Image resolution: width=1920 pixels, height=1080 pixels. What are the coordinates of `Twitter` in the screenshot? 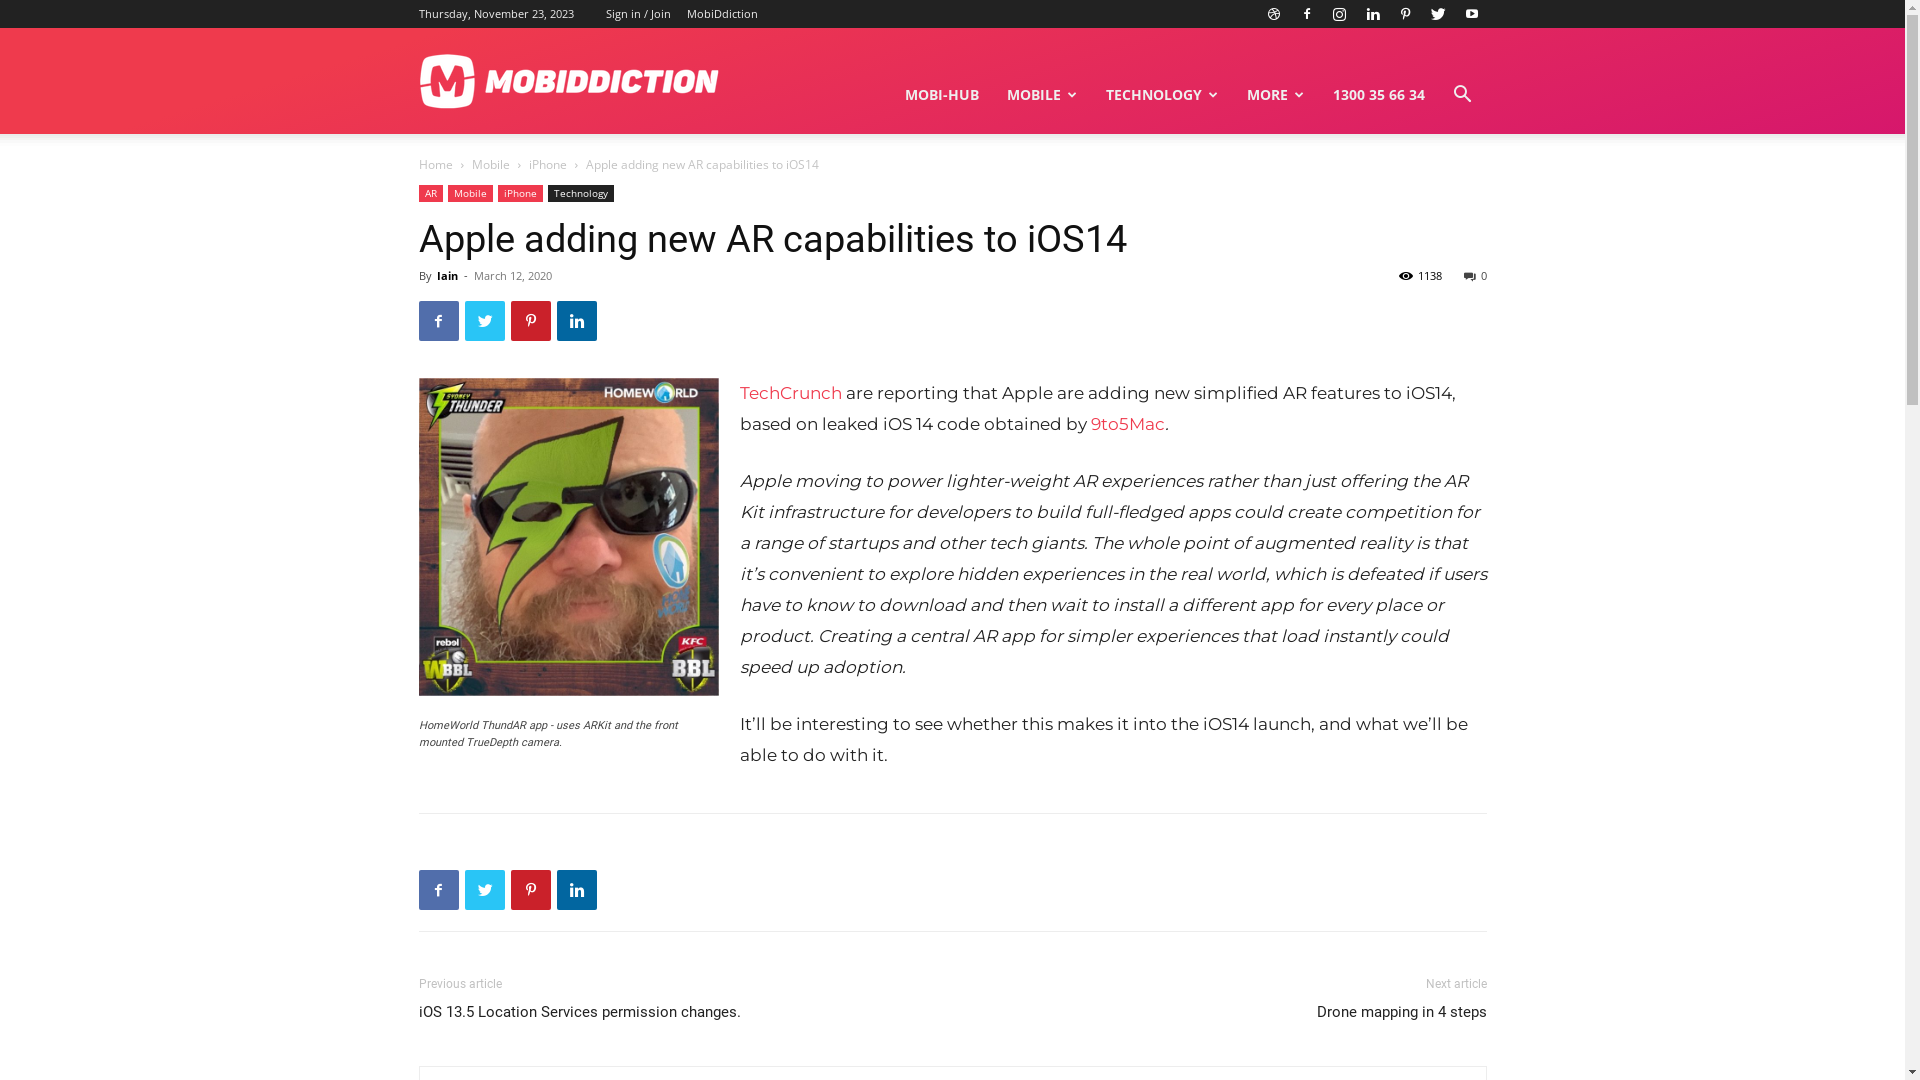 It's located at (1439, 14).